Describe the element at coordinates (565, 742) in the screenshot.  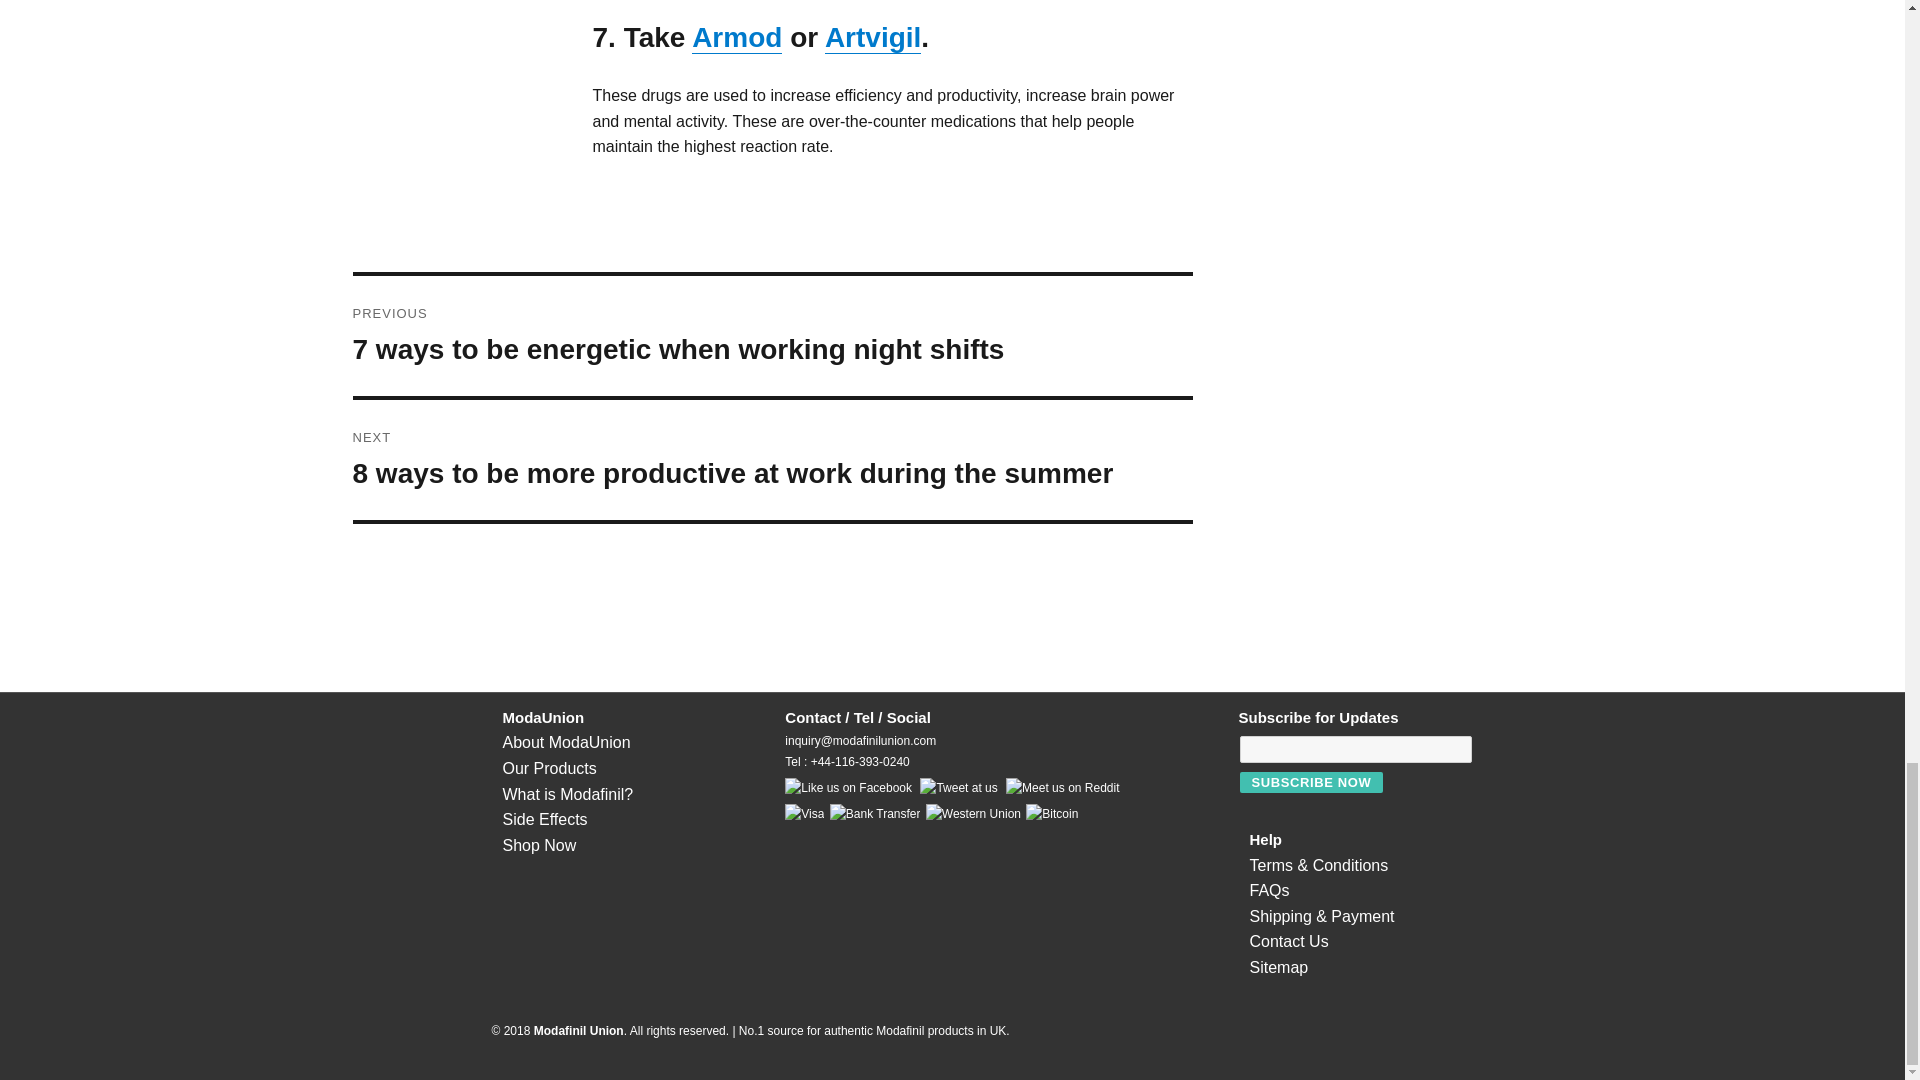
I see `About Modafinil Union` at that location.